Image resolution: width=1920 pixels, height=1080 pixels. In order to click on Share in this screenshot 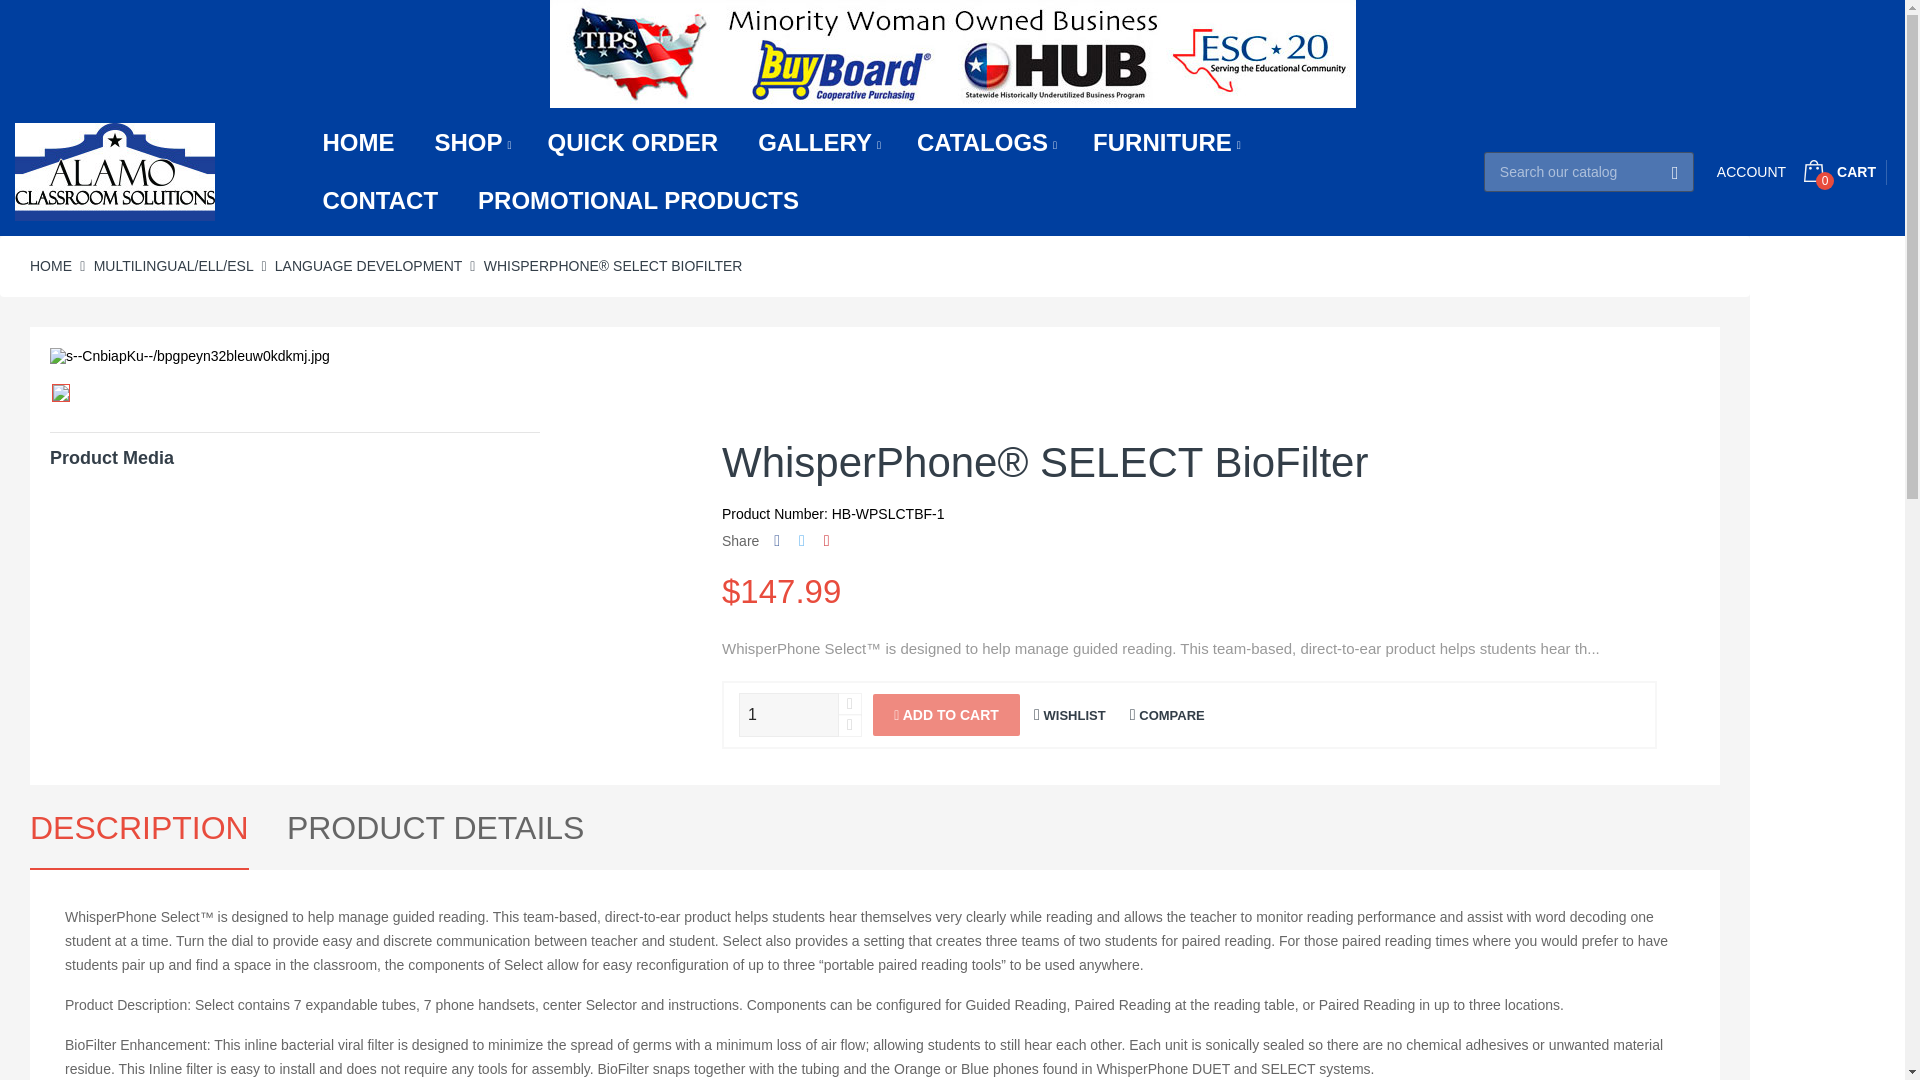, I will do `click(776, 540)`.